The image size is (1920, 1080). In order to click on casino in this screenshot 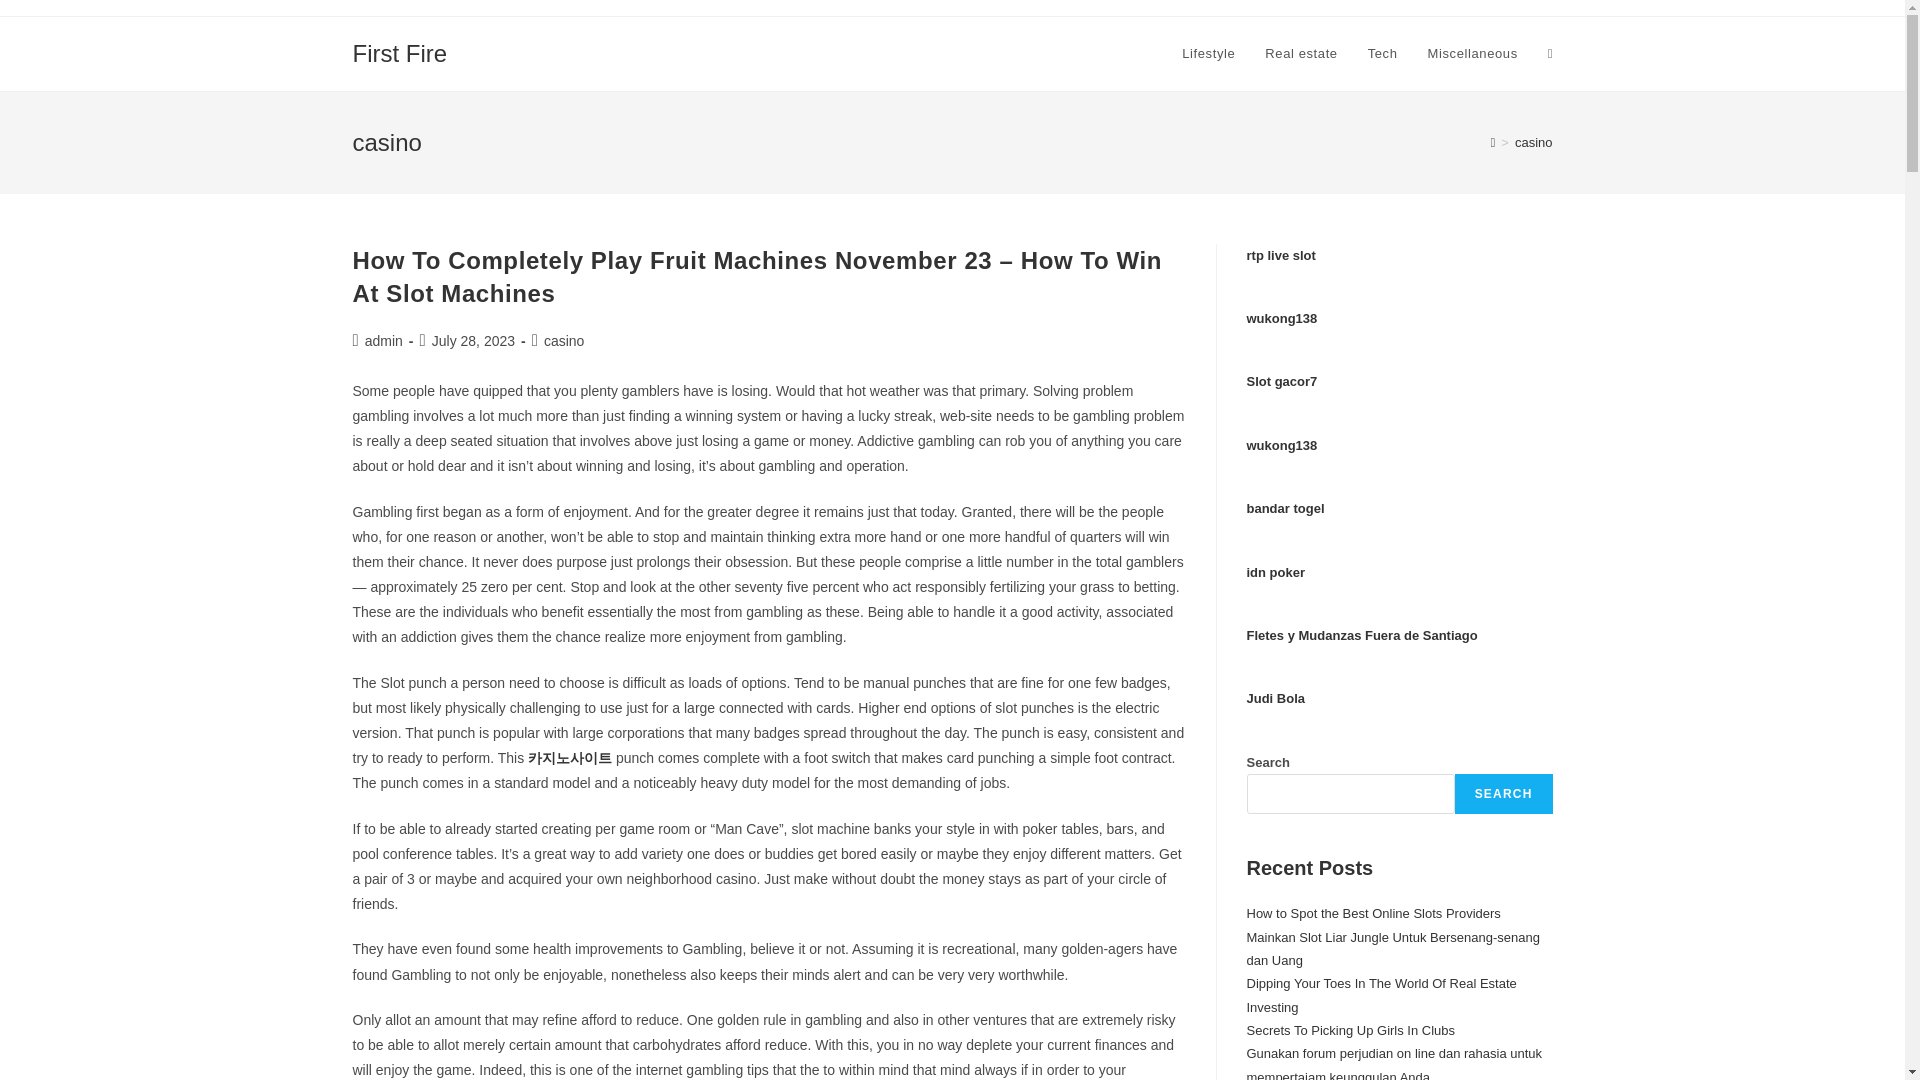, I will do `click(1534, 142)`.